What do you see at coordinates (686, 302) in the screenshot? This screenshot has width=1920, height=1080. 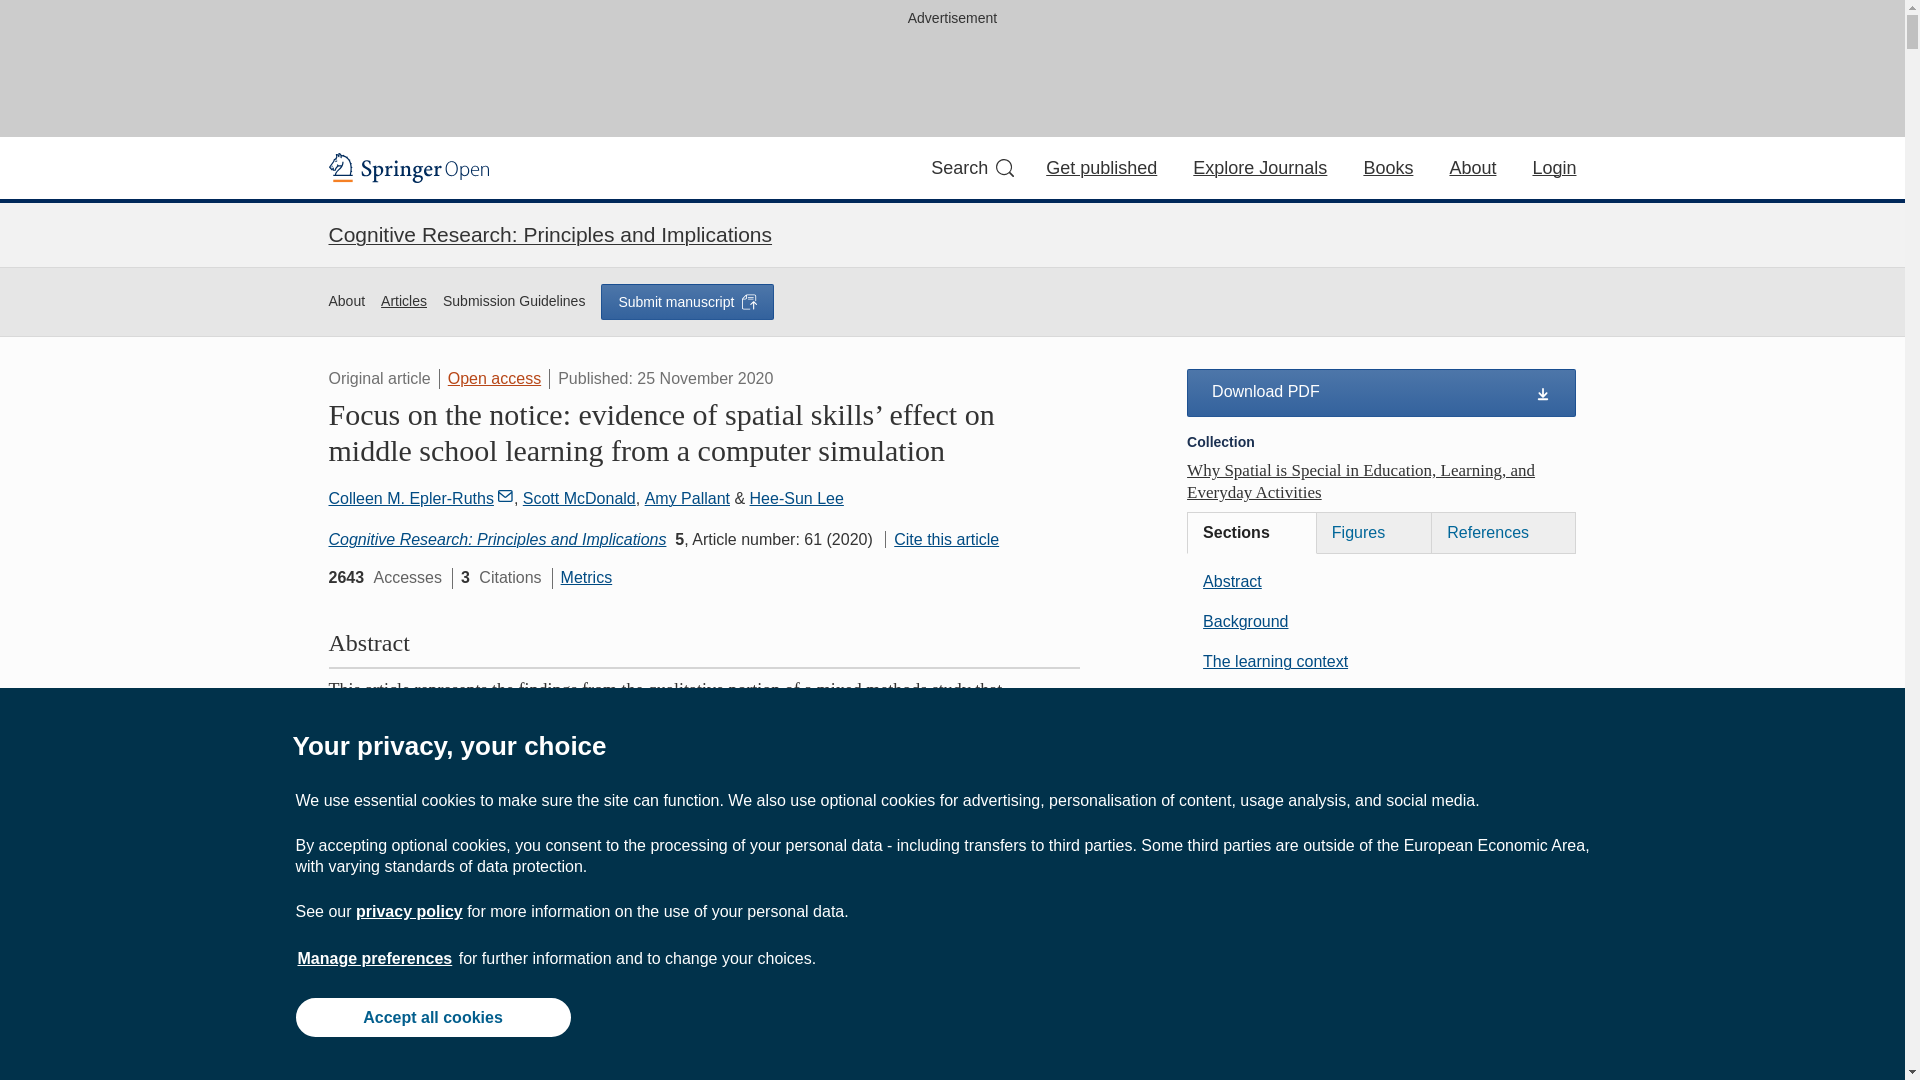 I see `Submit manuscript` at bounding box center [686, 302].